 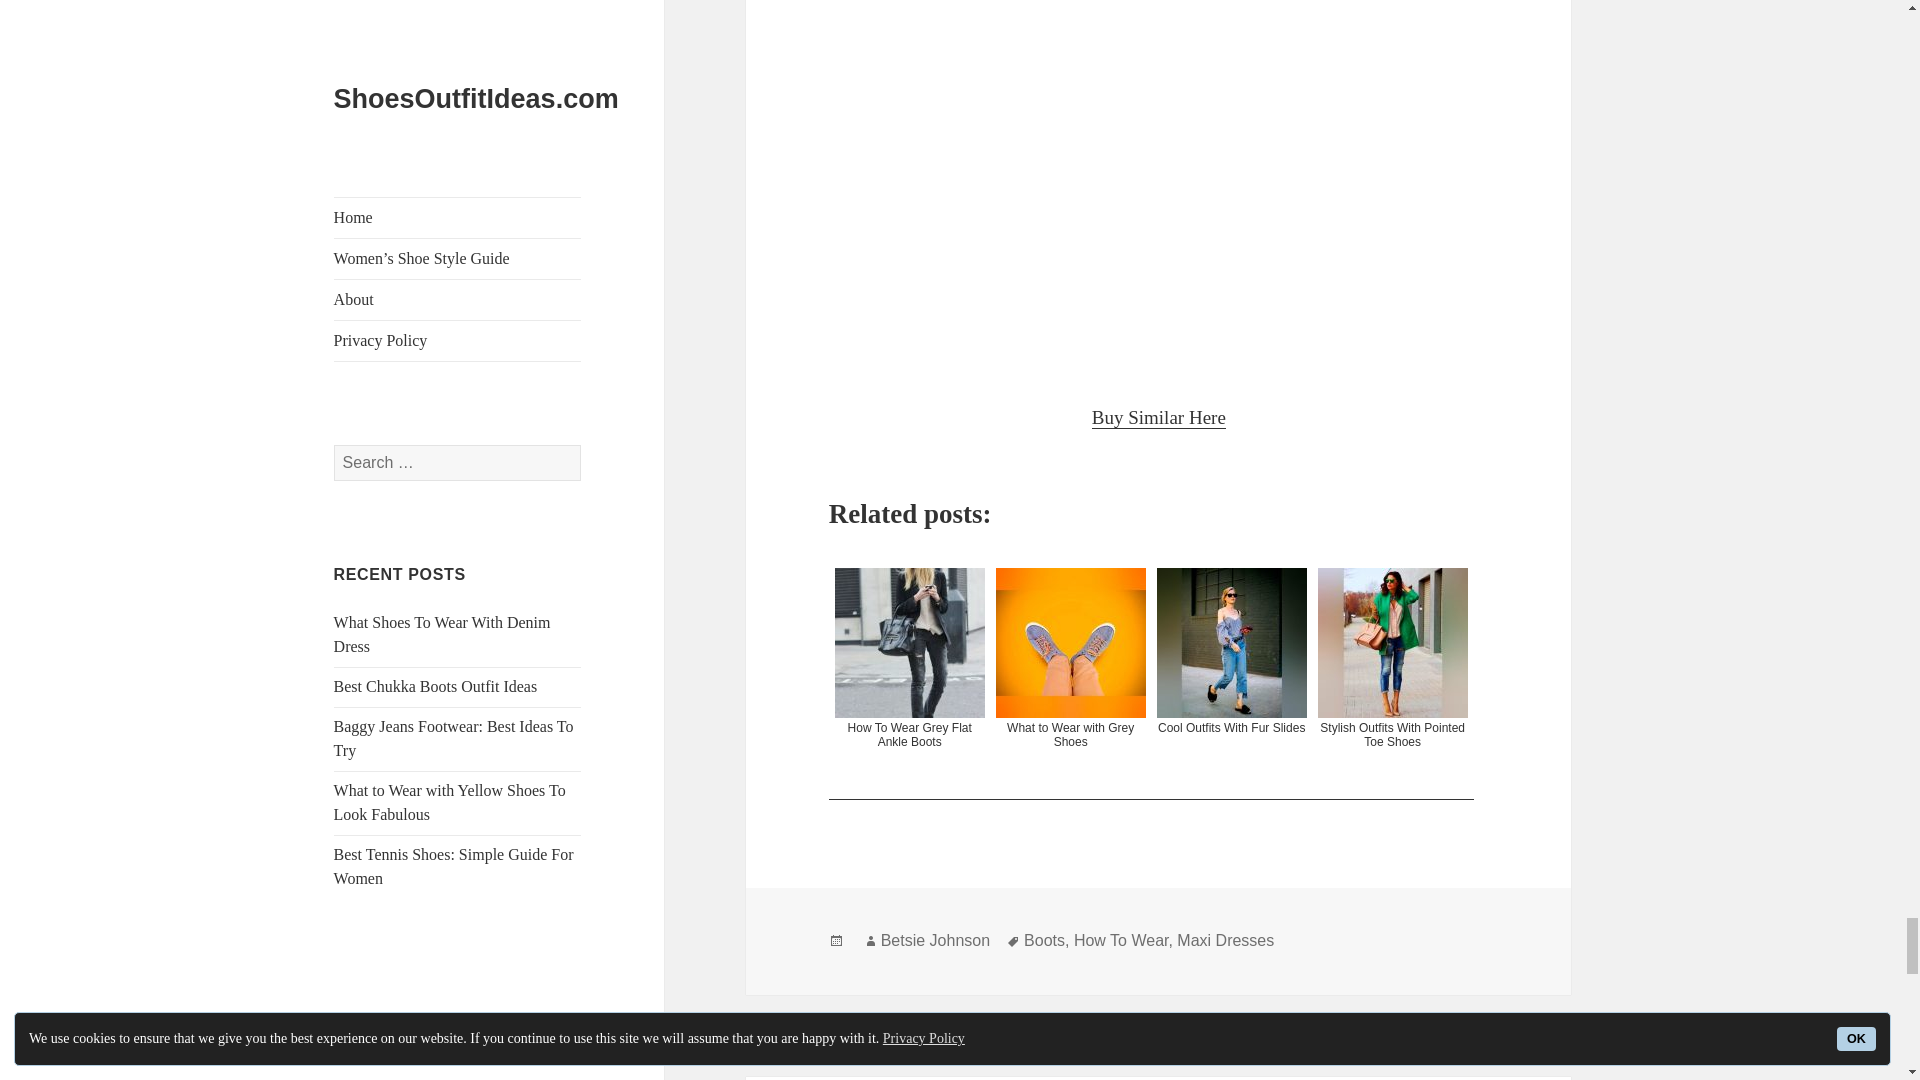 I want to click on Betsie Johnson, so click(x=936, y=941).